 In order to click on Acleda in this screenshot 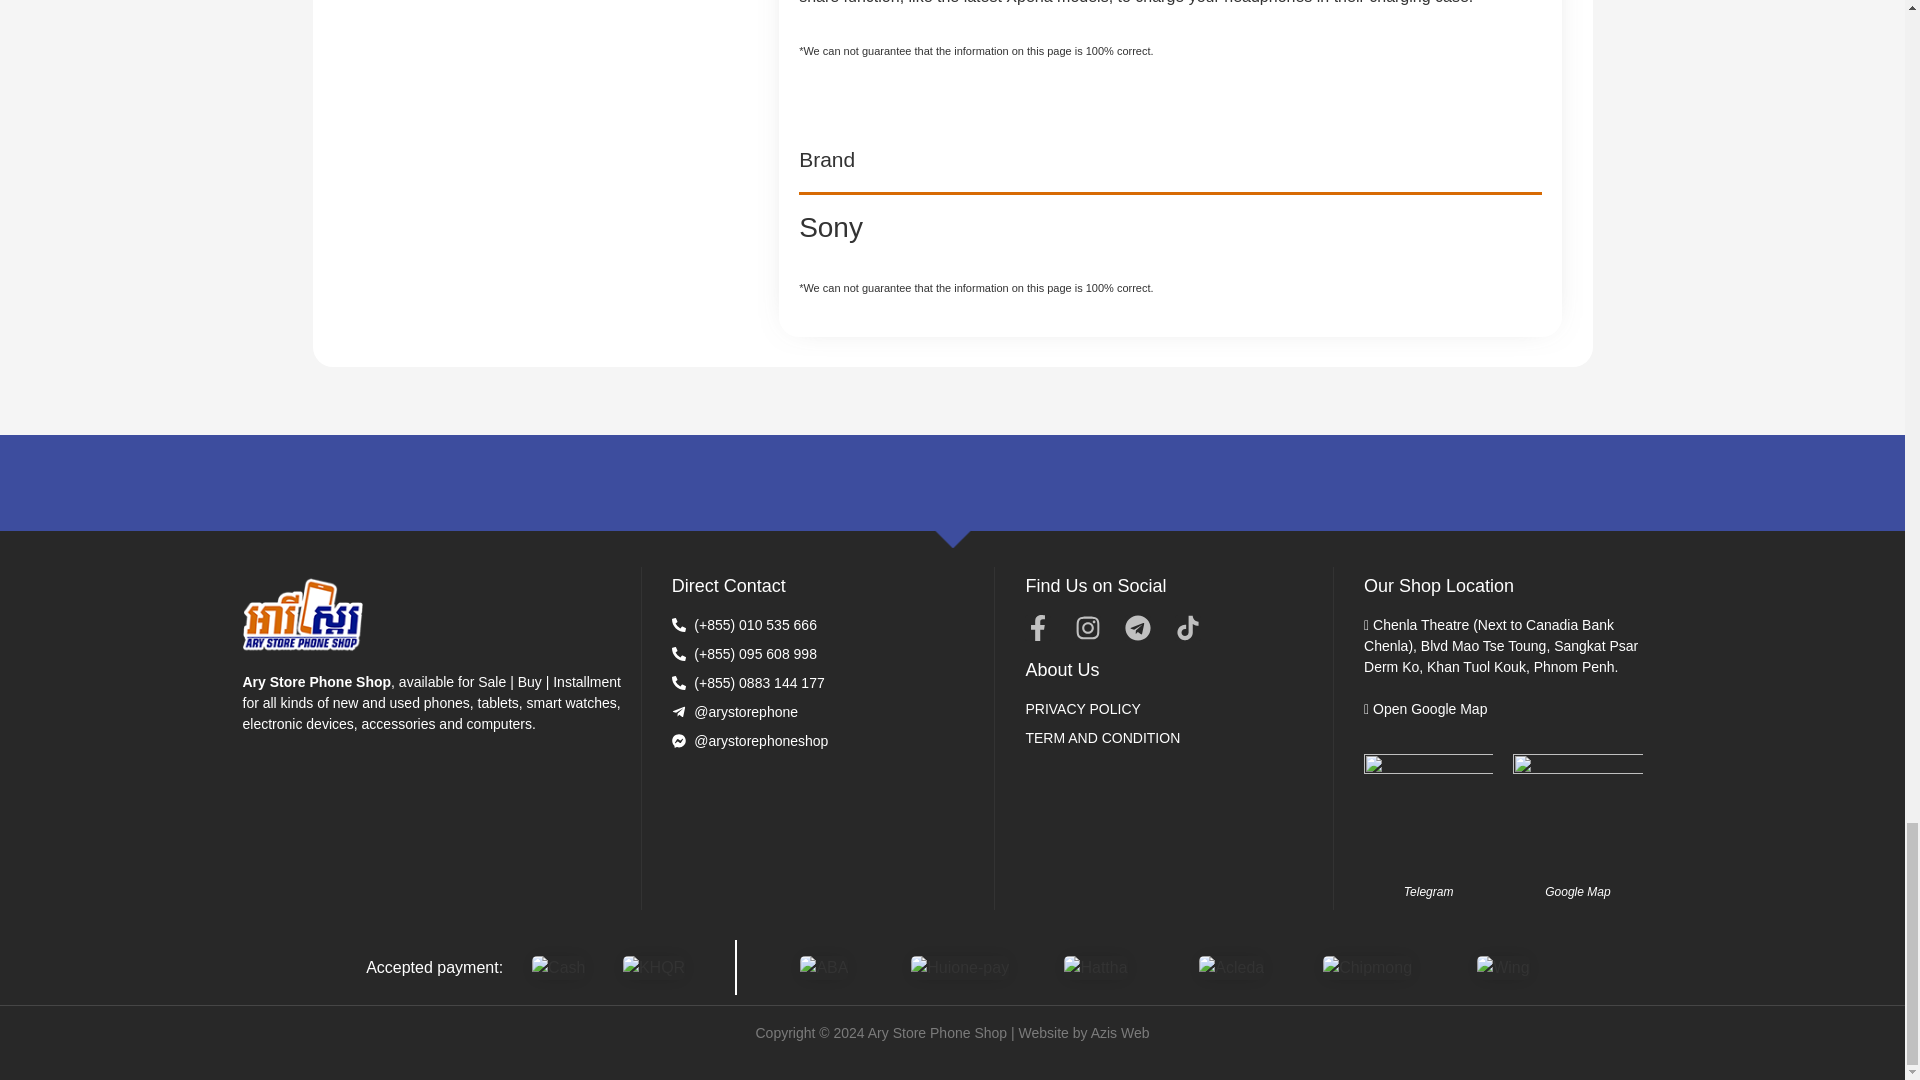, I will do `click(1230, 967)`.